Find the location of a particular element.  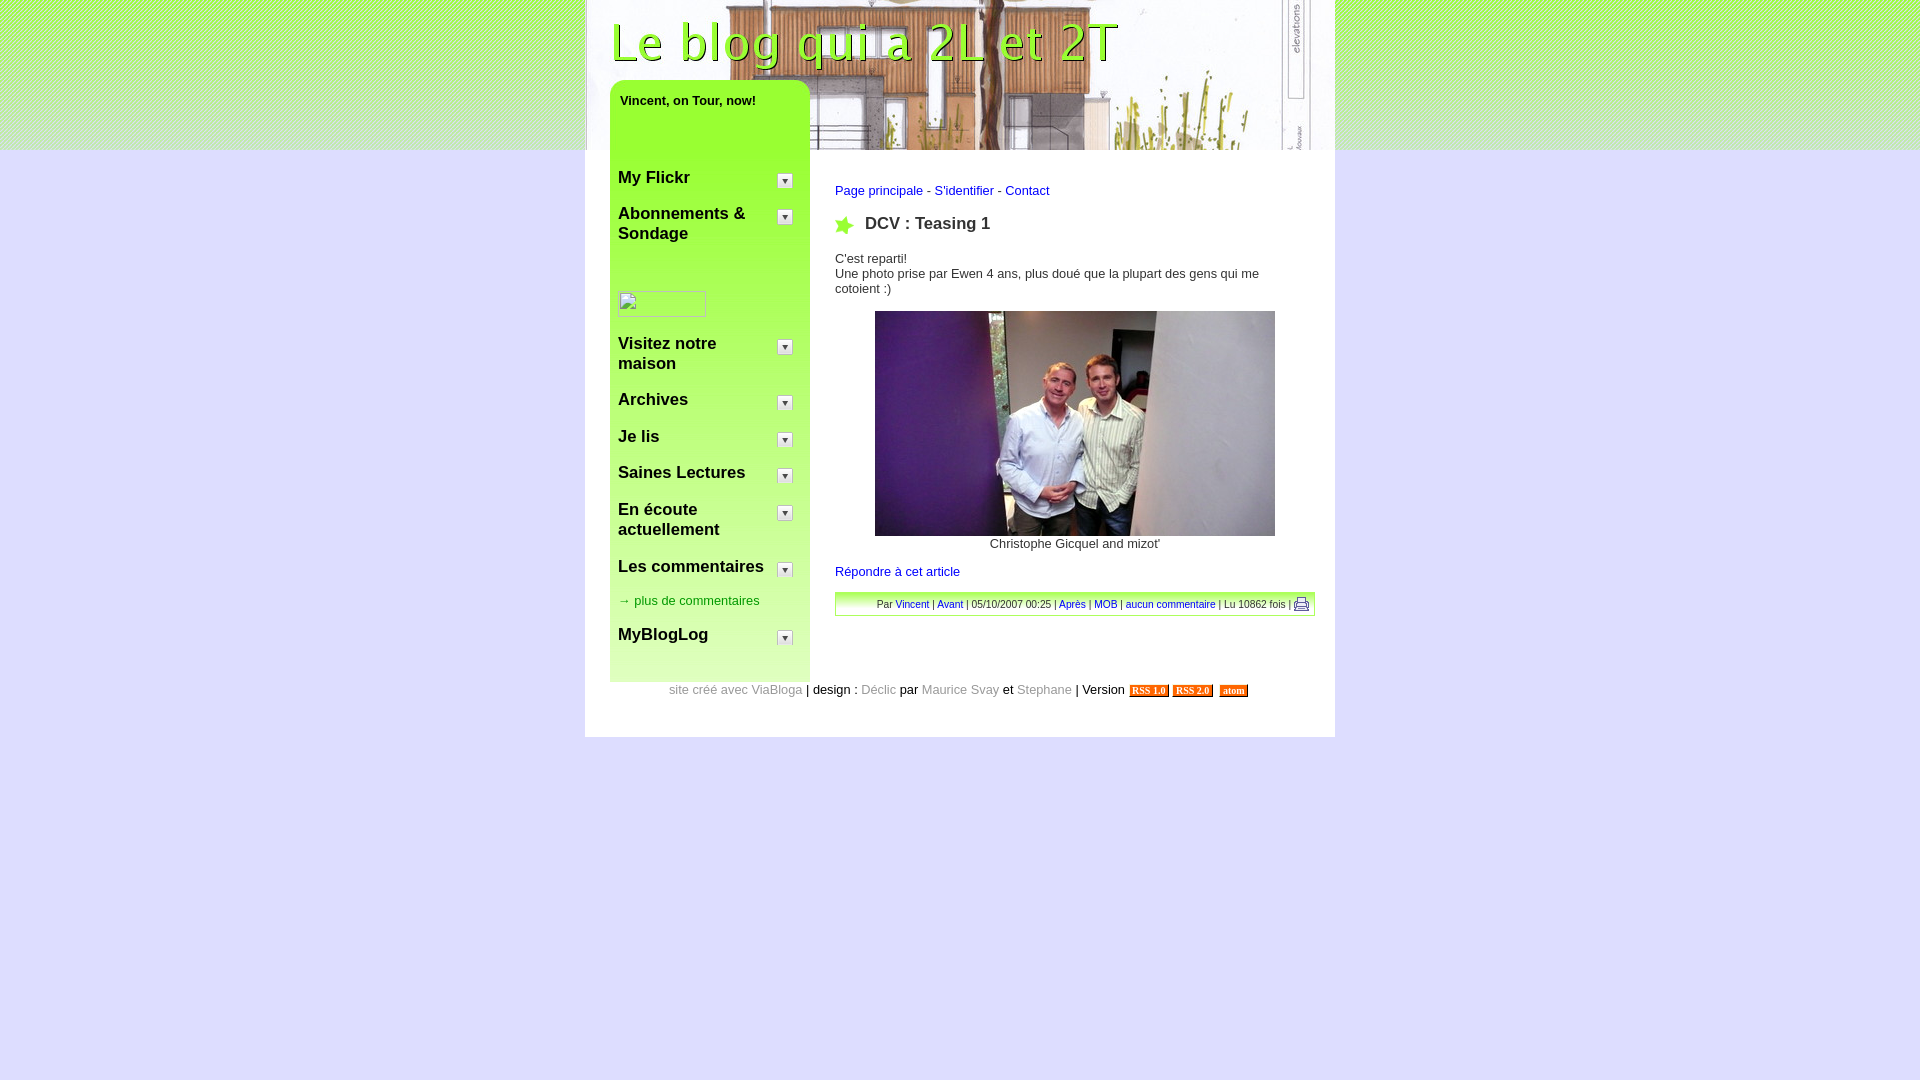

Contact is located at coordinates (1027, 190).